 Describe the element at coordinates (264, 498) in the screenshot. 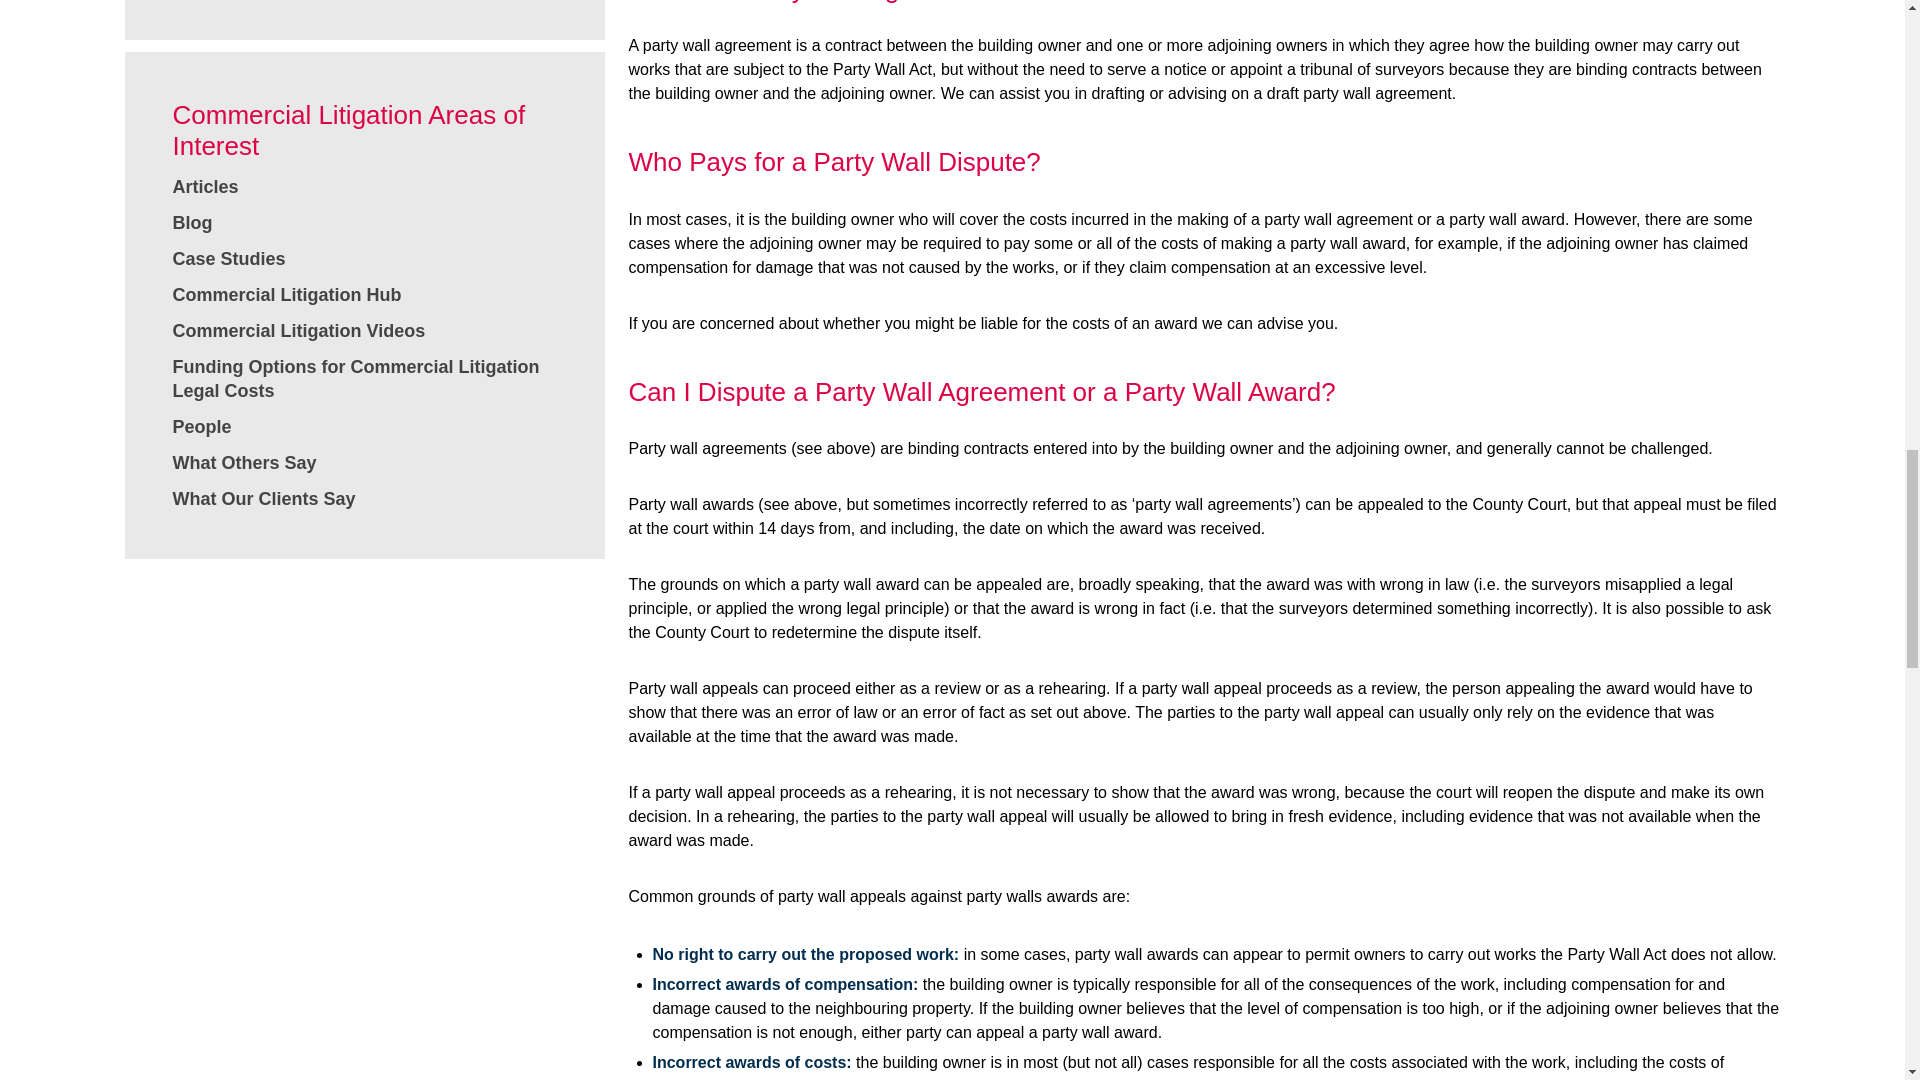

I see `What Our Clients Say` at that location.